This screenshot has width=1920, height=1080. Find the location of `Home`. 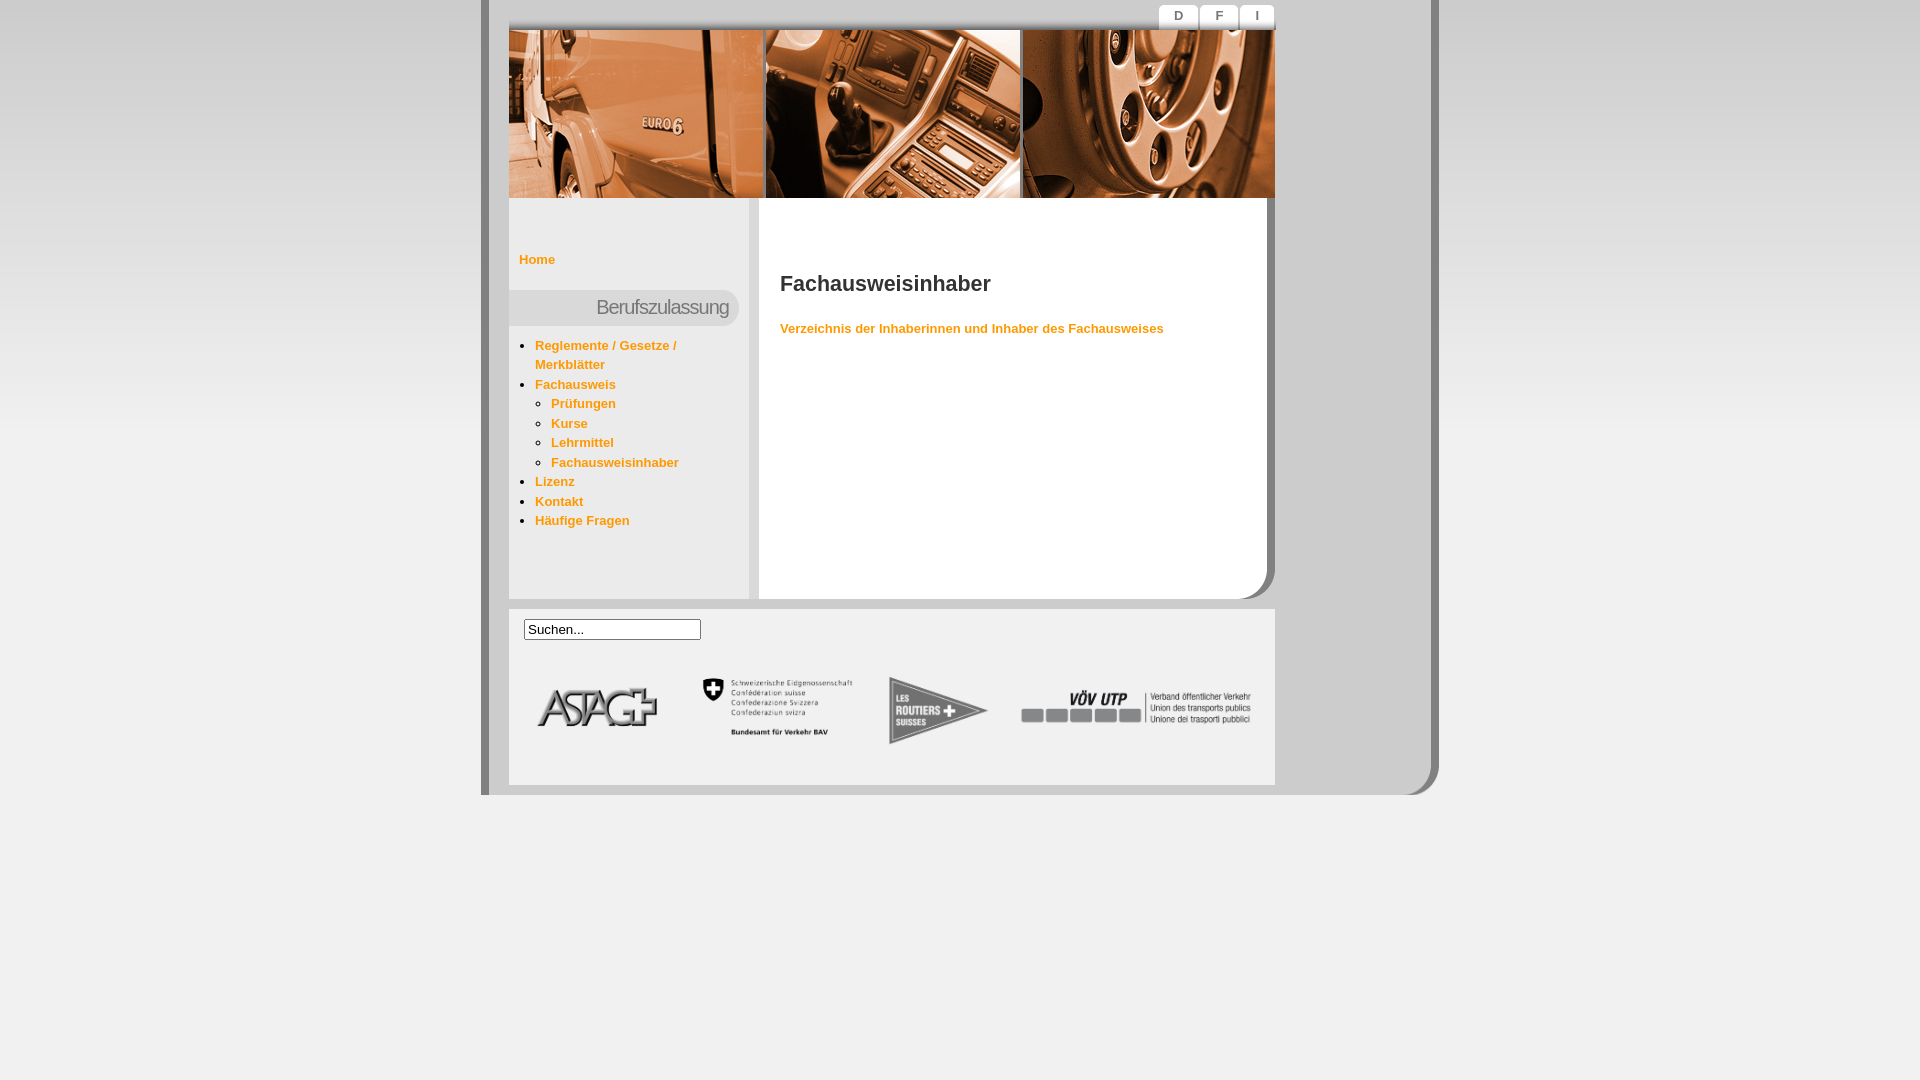

Home is located at coordinates (537, 260).